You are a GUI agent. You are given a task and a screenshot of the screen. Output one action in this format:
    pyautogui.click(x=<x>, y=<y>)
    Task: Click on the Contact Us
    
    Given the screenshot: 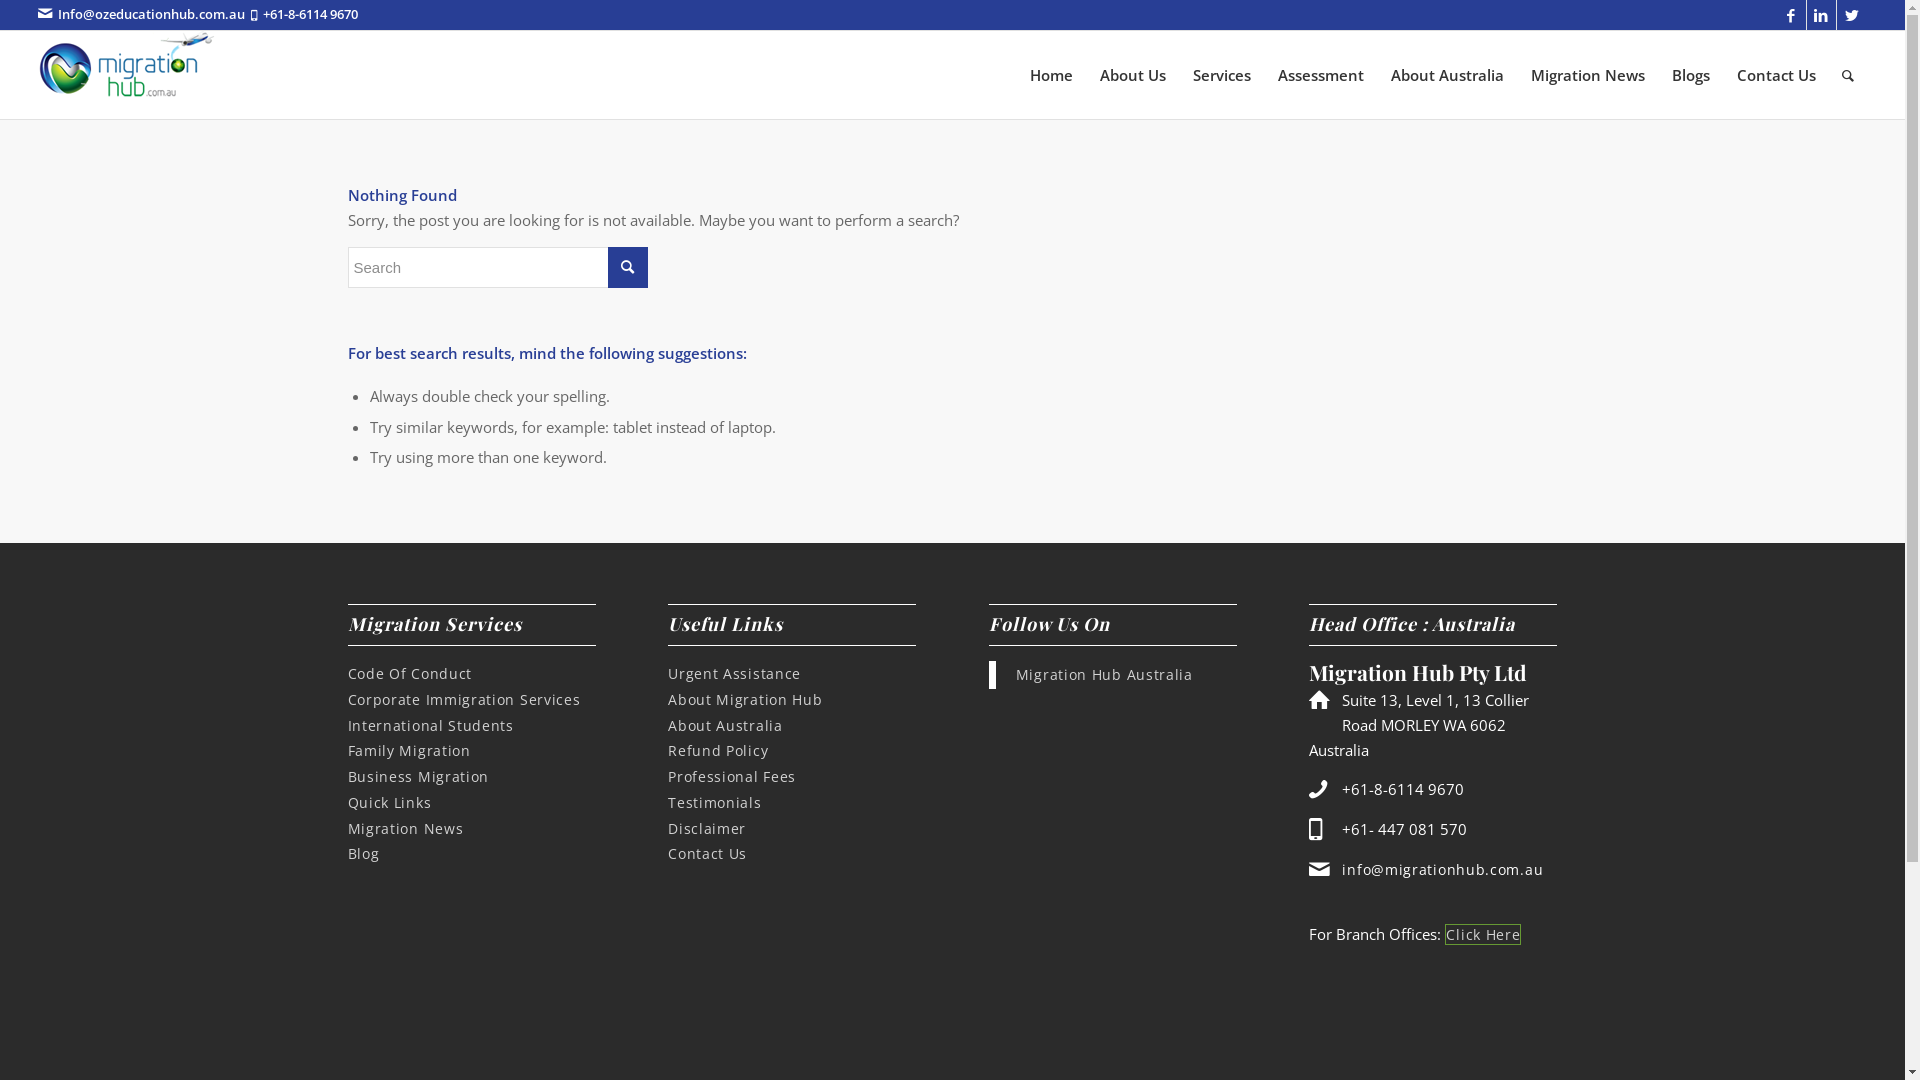 What is the action you would take?
    pyautogui.click(x=708, y=854)
    